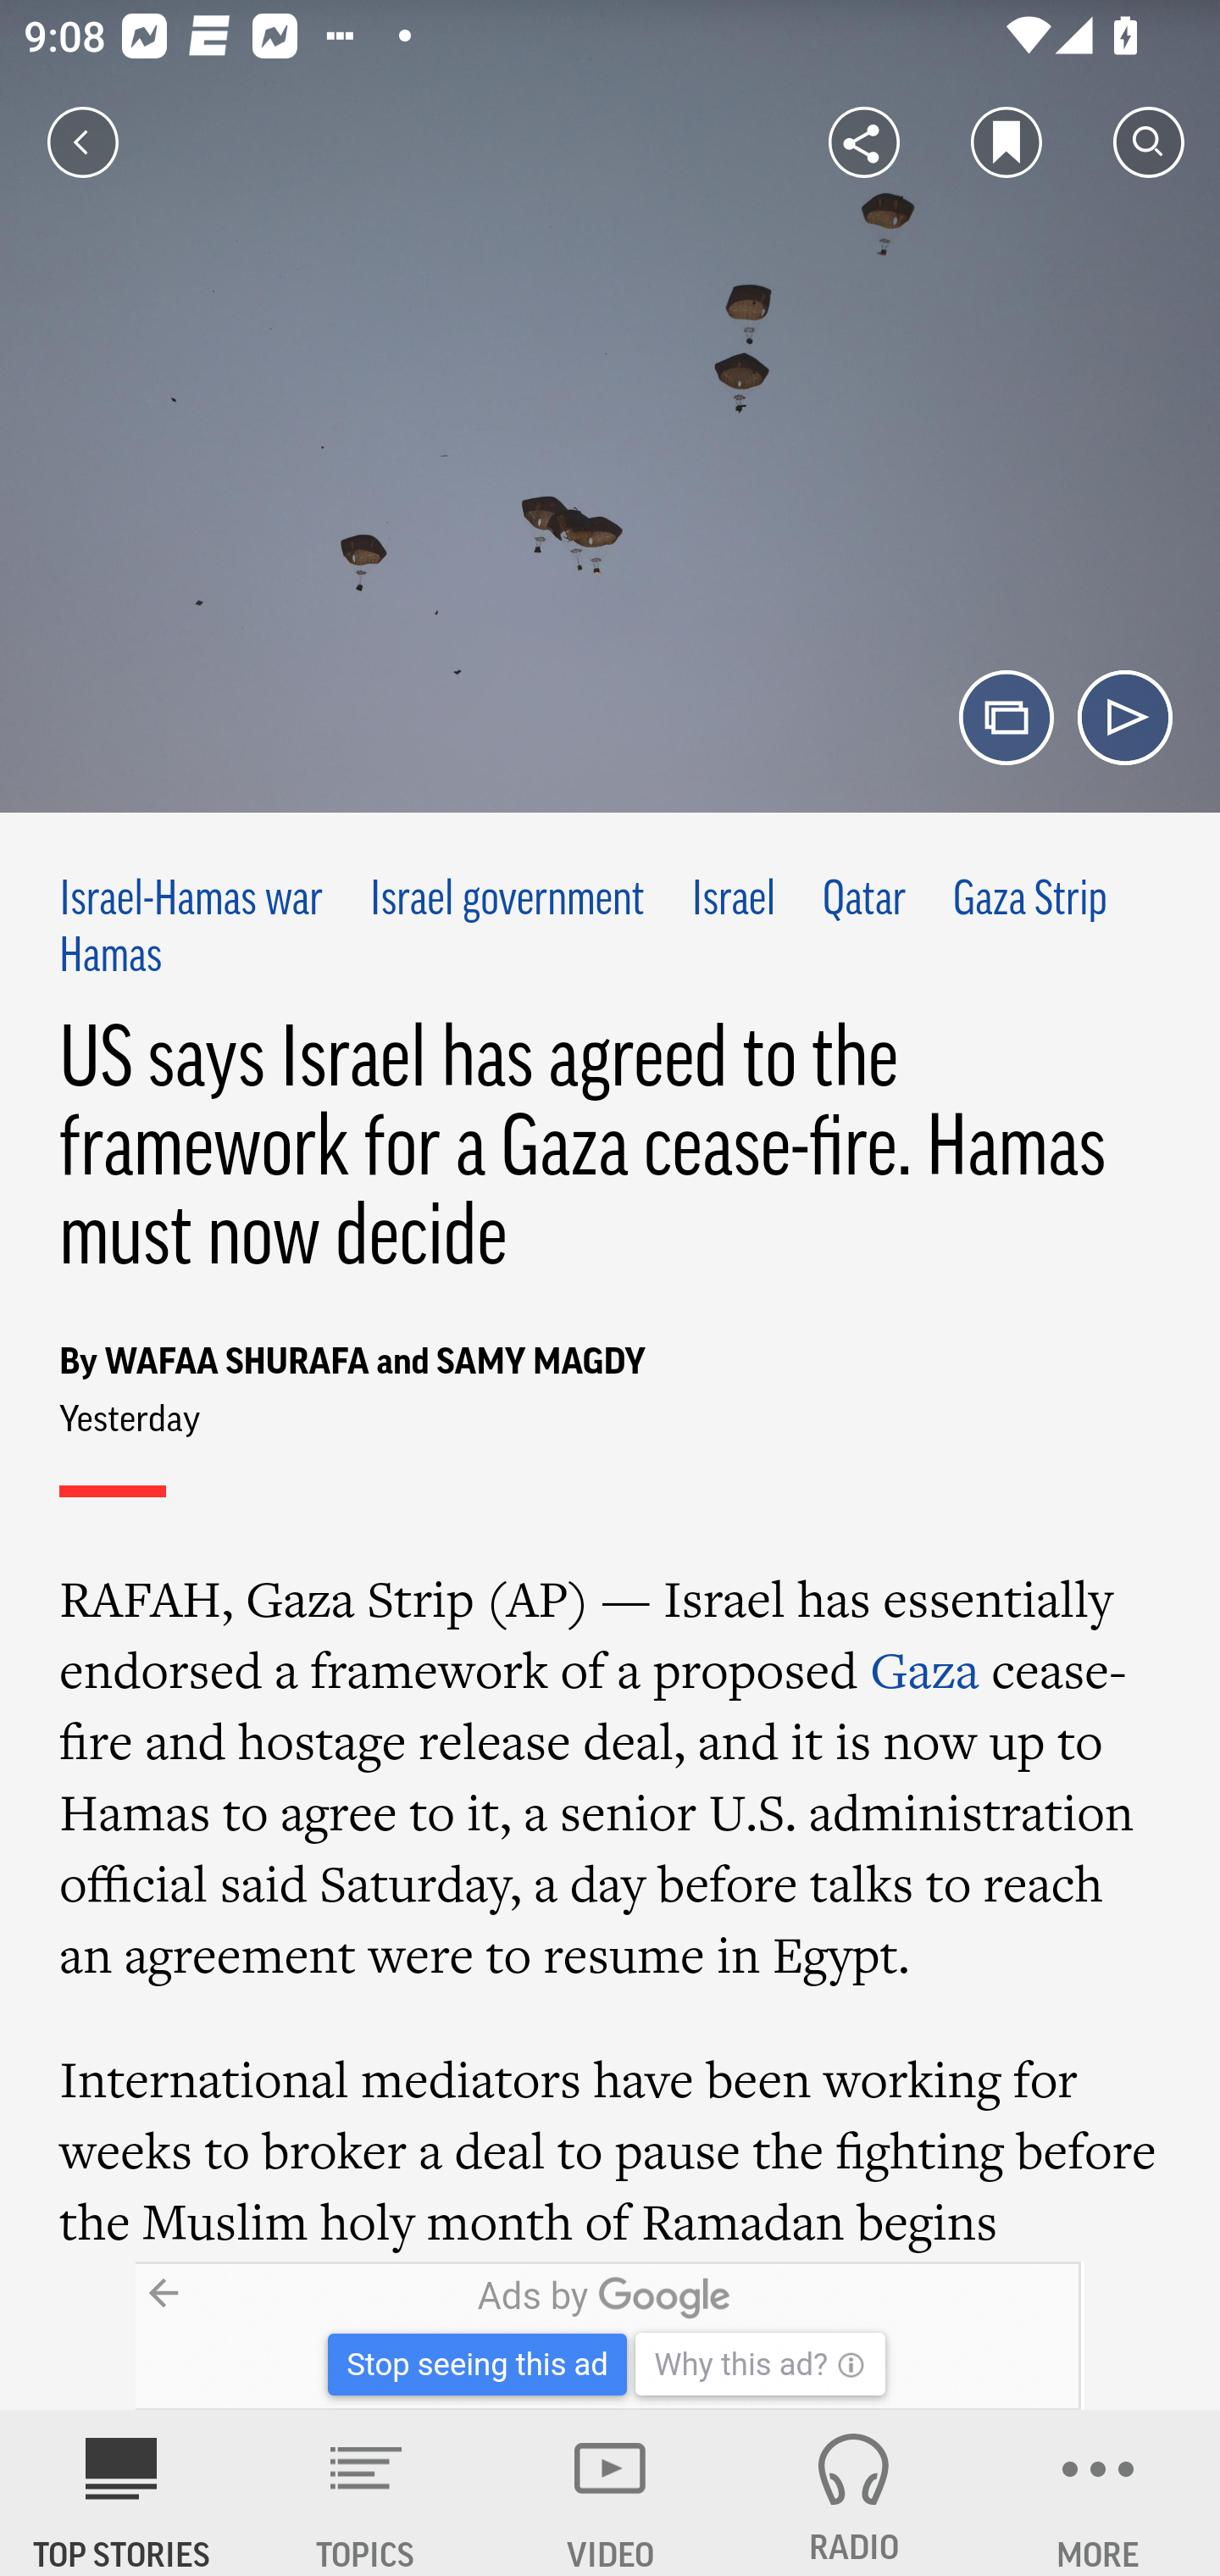 Image resolution: width=1220 pixels, height=2576 pixels. I want to click on RADIO, so click(854, 2493).